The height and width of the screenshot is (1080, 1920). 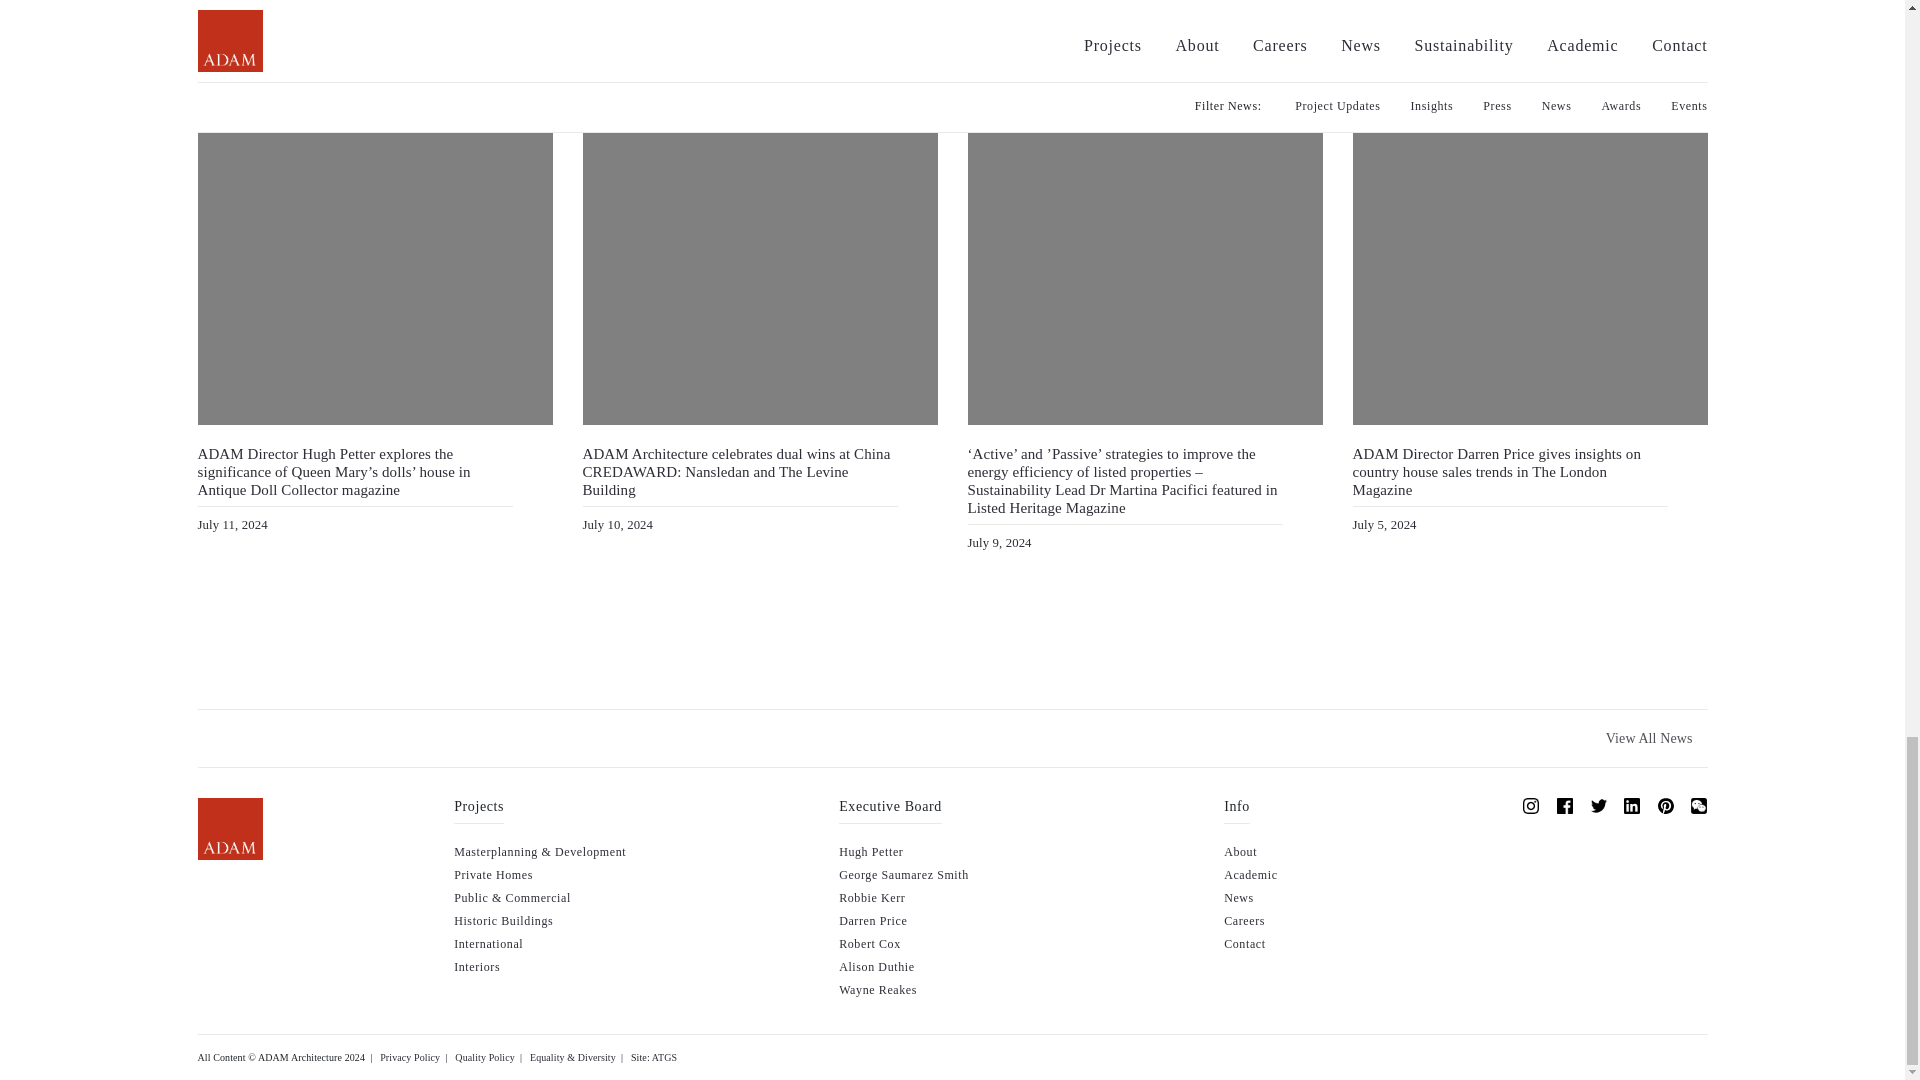 I want to click on View All News, so click(x=1650, y=738).